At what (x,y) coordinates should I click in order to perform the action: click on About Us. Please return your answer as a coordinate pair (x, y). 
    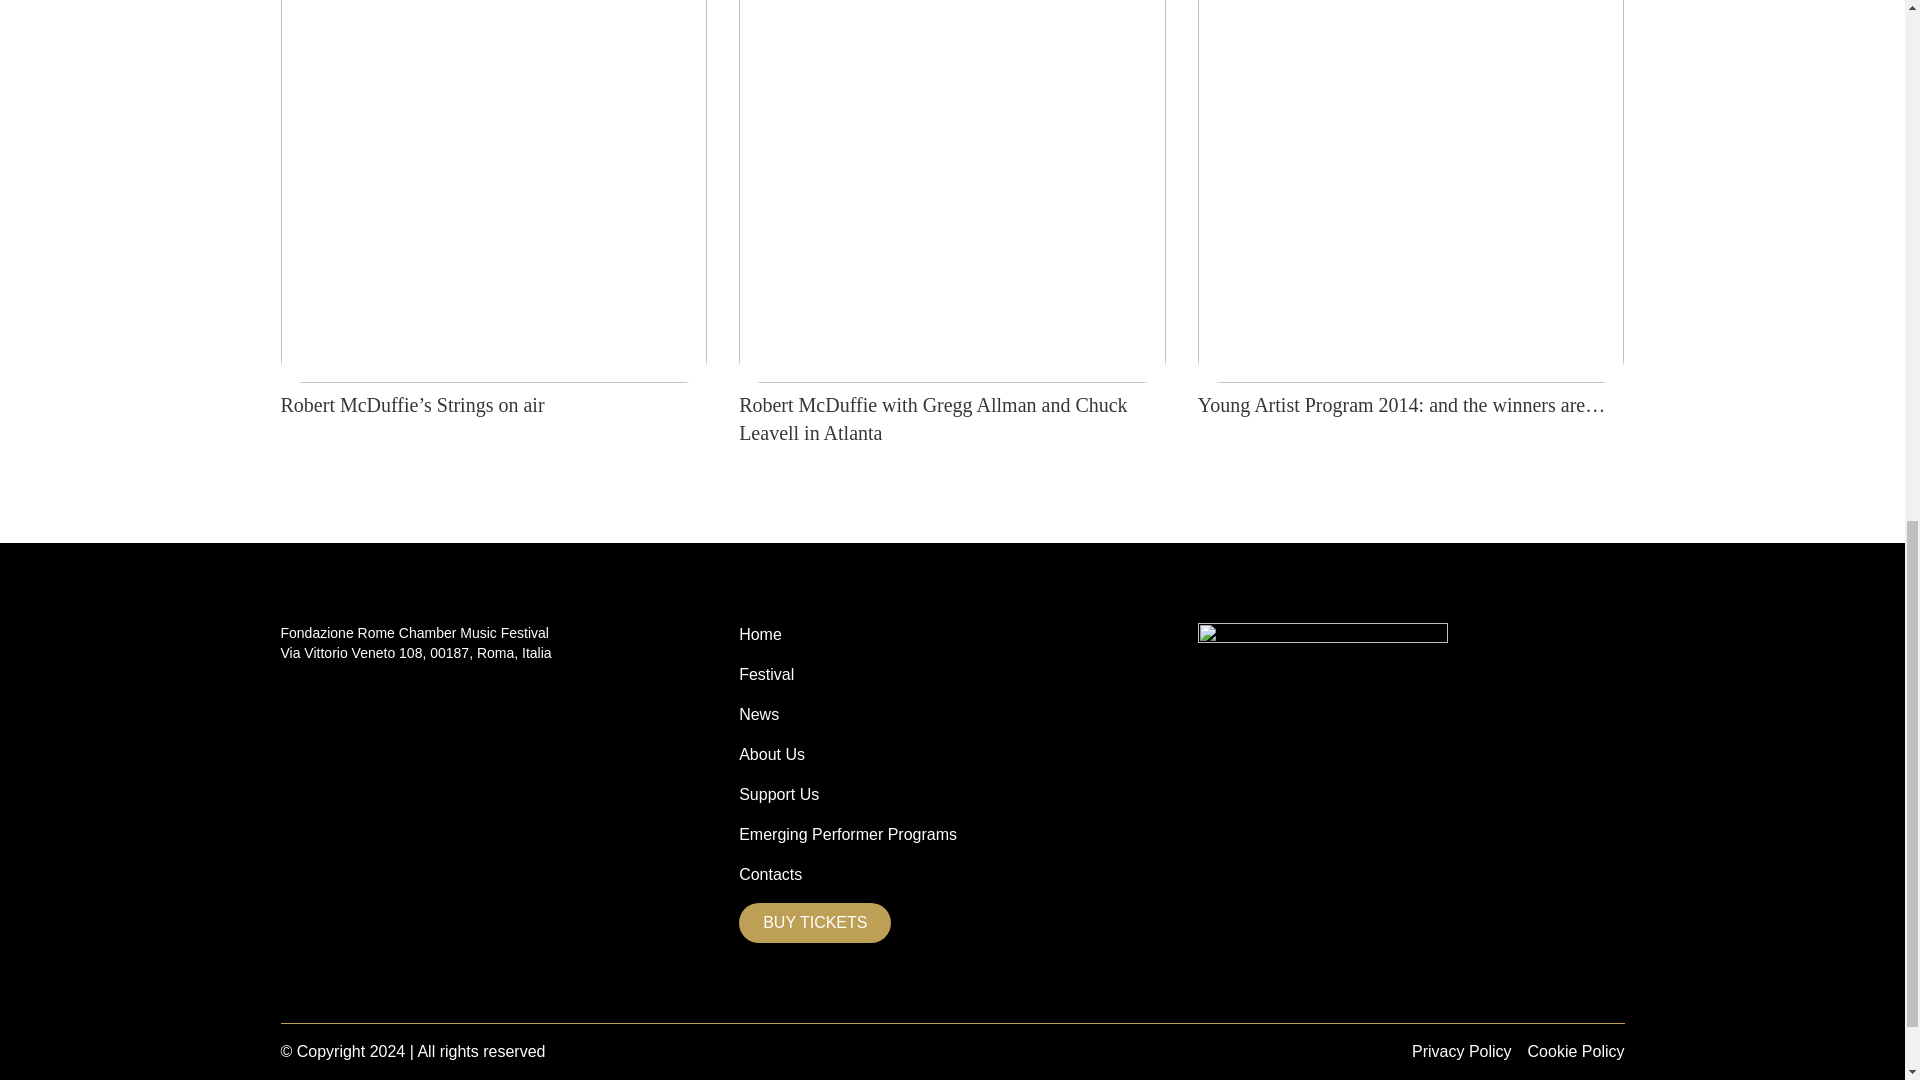
    Looking at the image, I should click on (772, 754).